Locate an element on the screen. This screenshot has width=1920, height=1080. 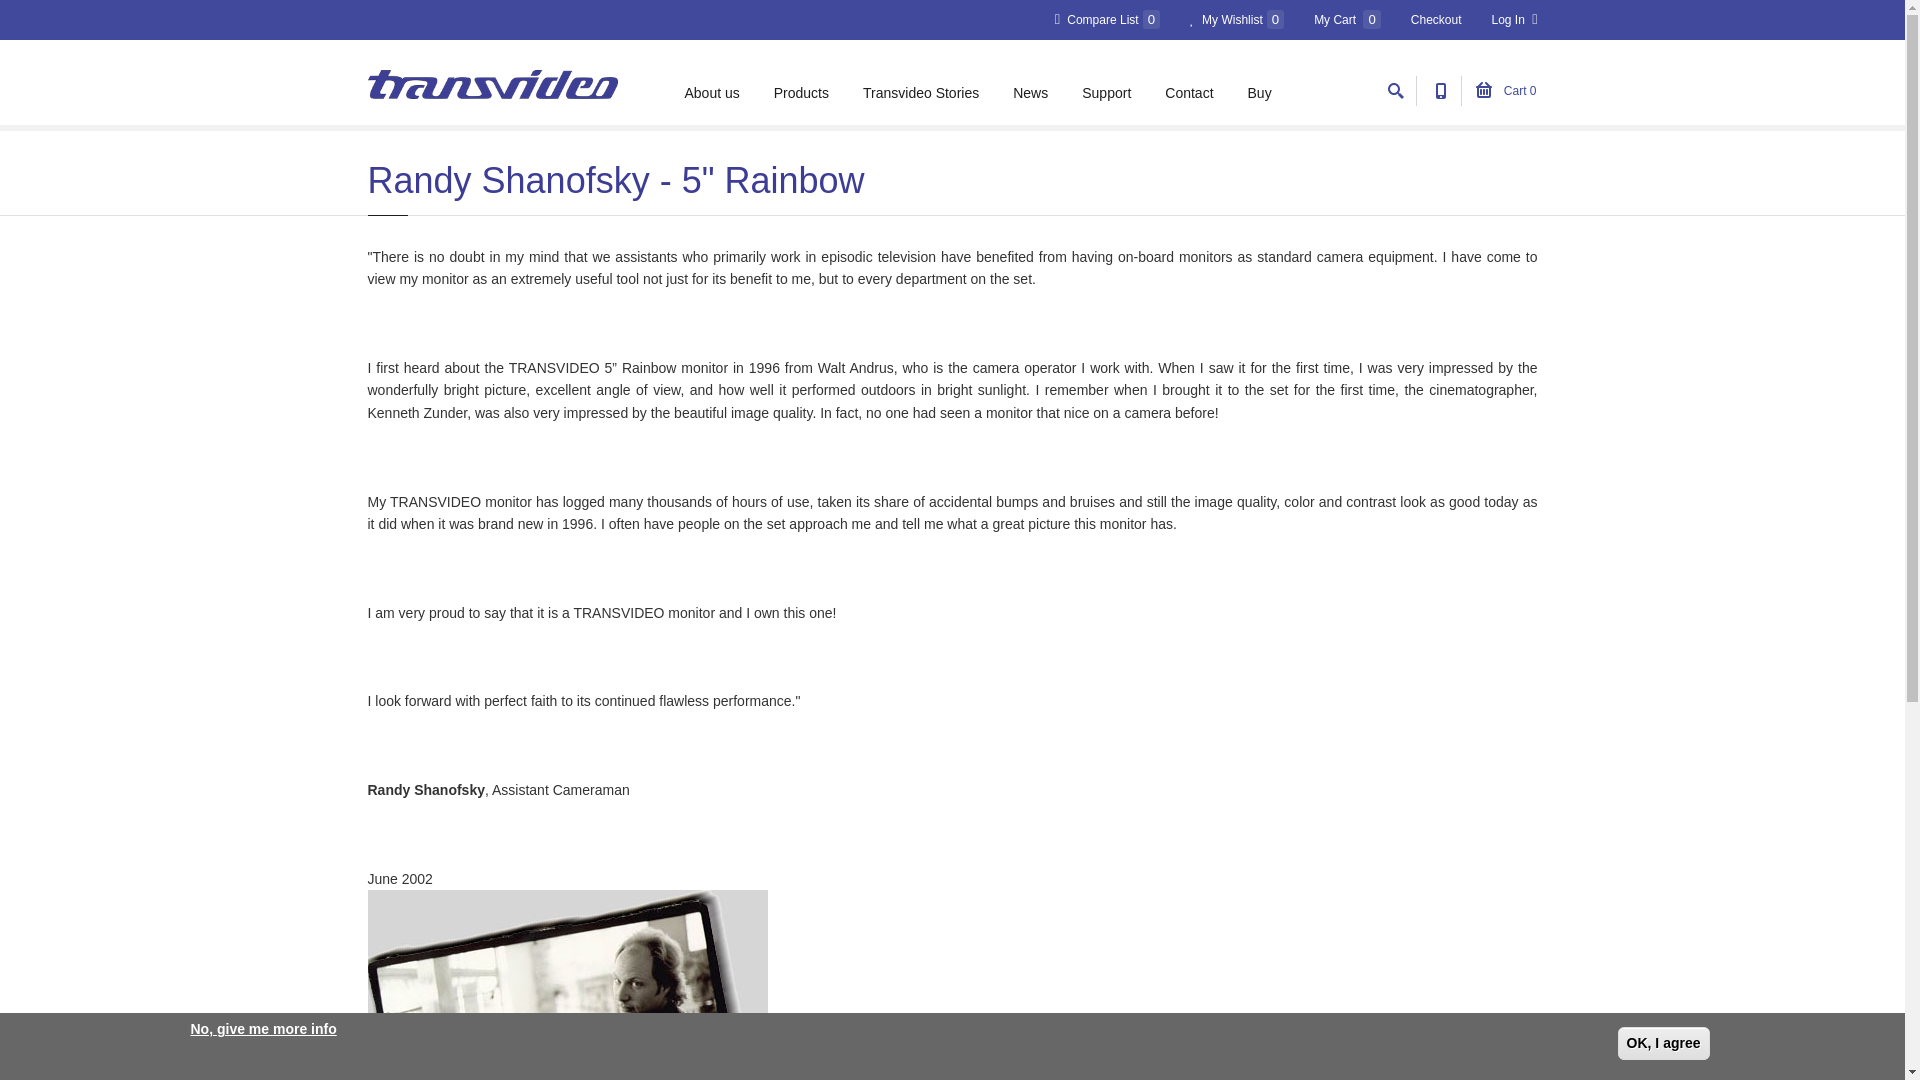
Products is located at coordinates (801, 92).